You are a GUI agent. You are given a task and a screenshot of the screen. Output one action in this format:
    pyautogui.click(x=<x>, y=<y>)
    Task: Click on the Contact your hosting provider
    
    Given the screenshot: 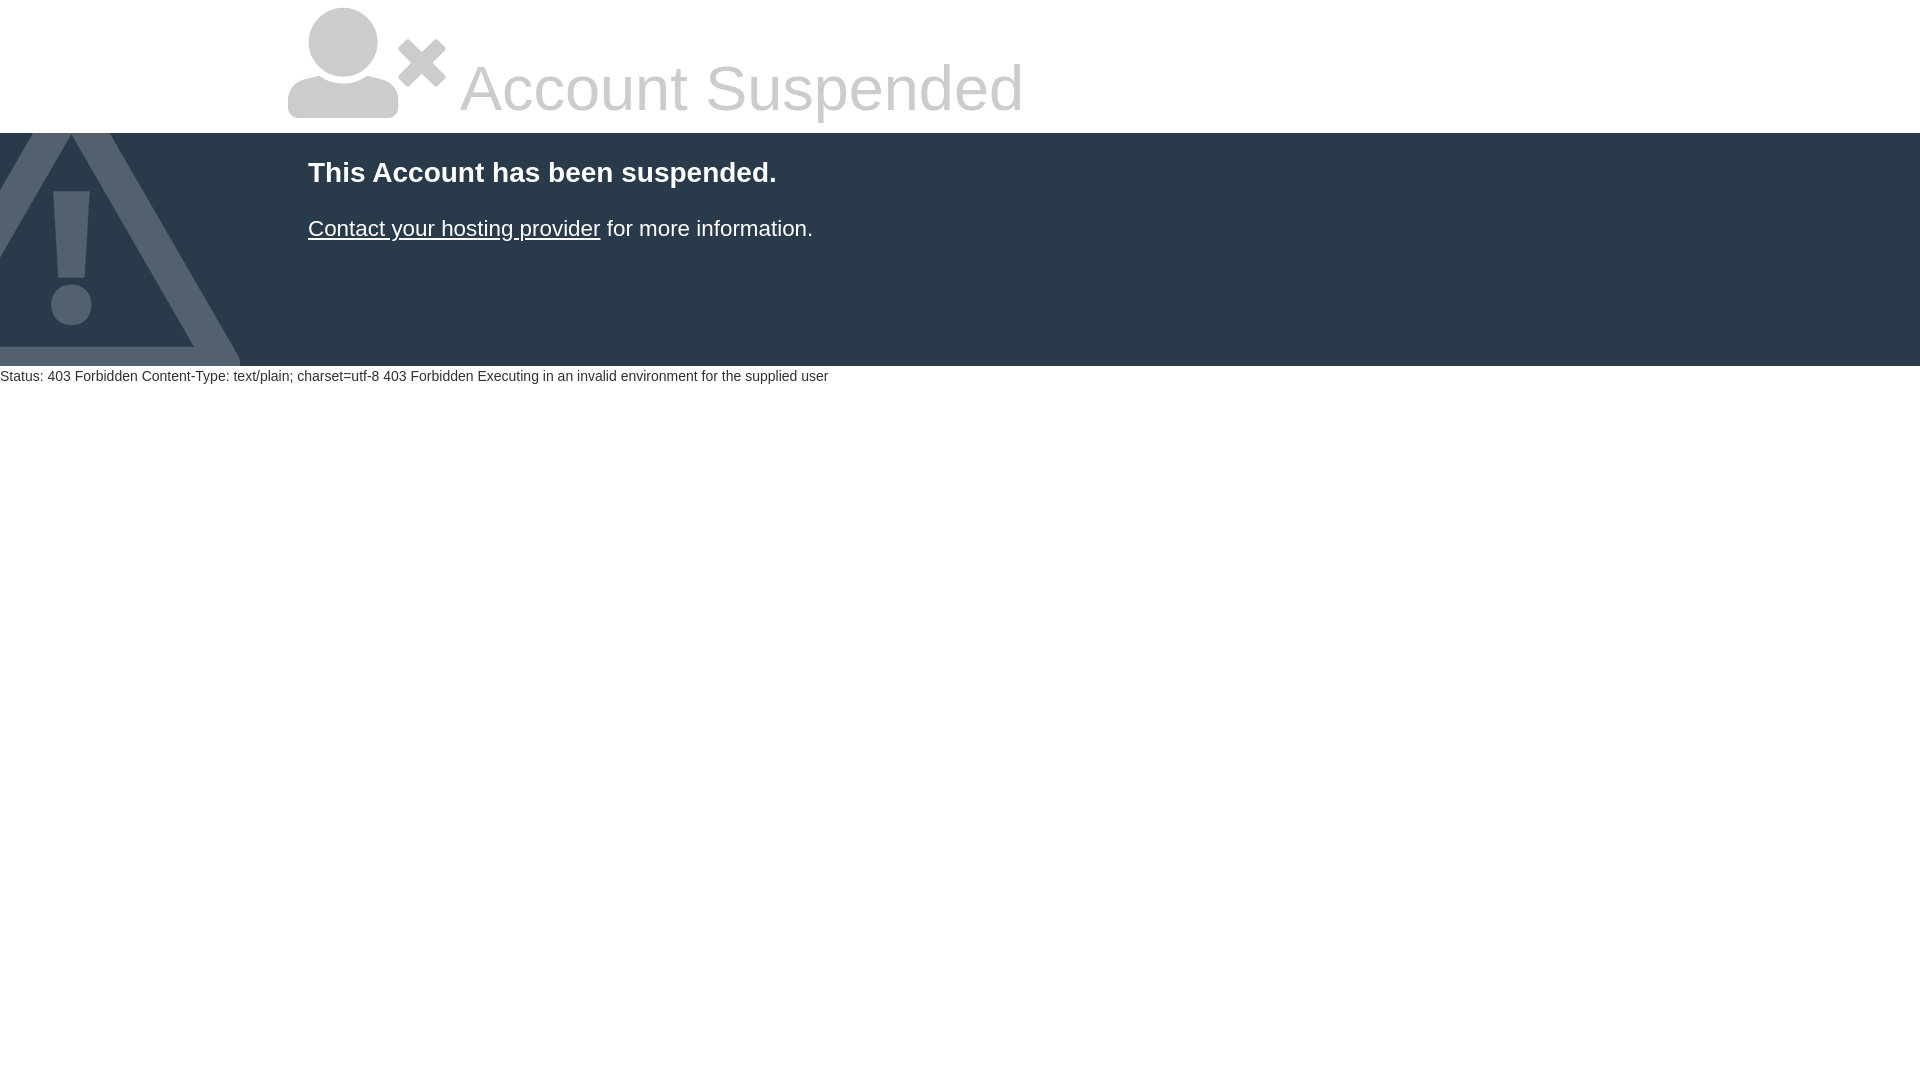 What is the action you would take?
    pyautogui.click(x=454, y=228)
    